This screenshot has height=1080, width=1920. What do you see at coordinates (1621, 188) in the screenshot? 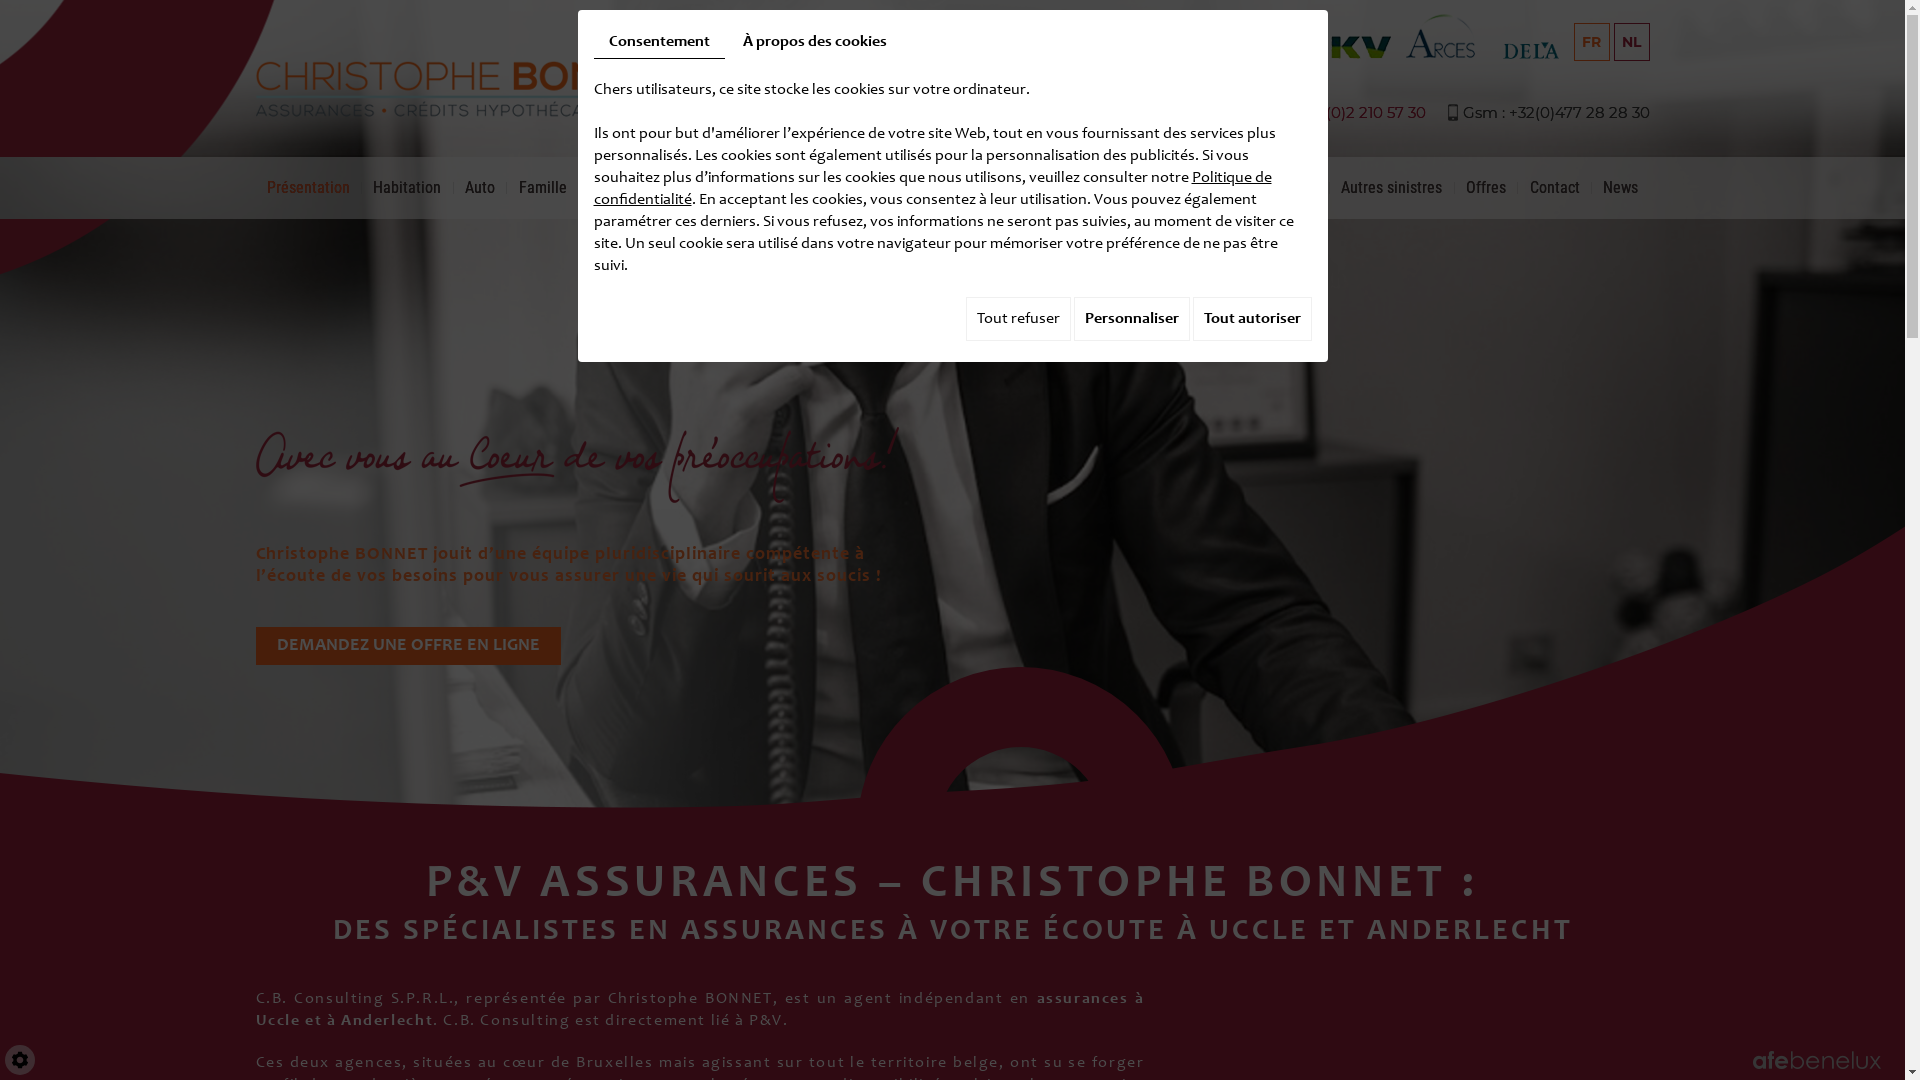
I see `News` at bounding box center [1621, 188].